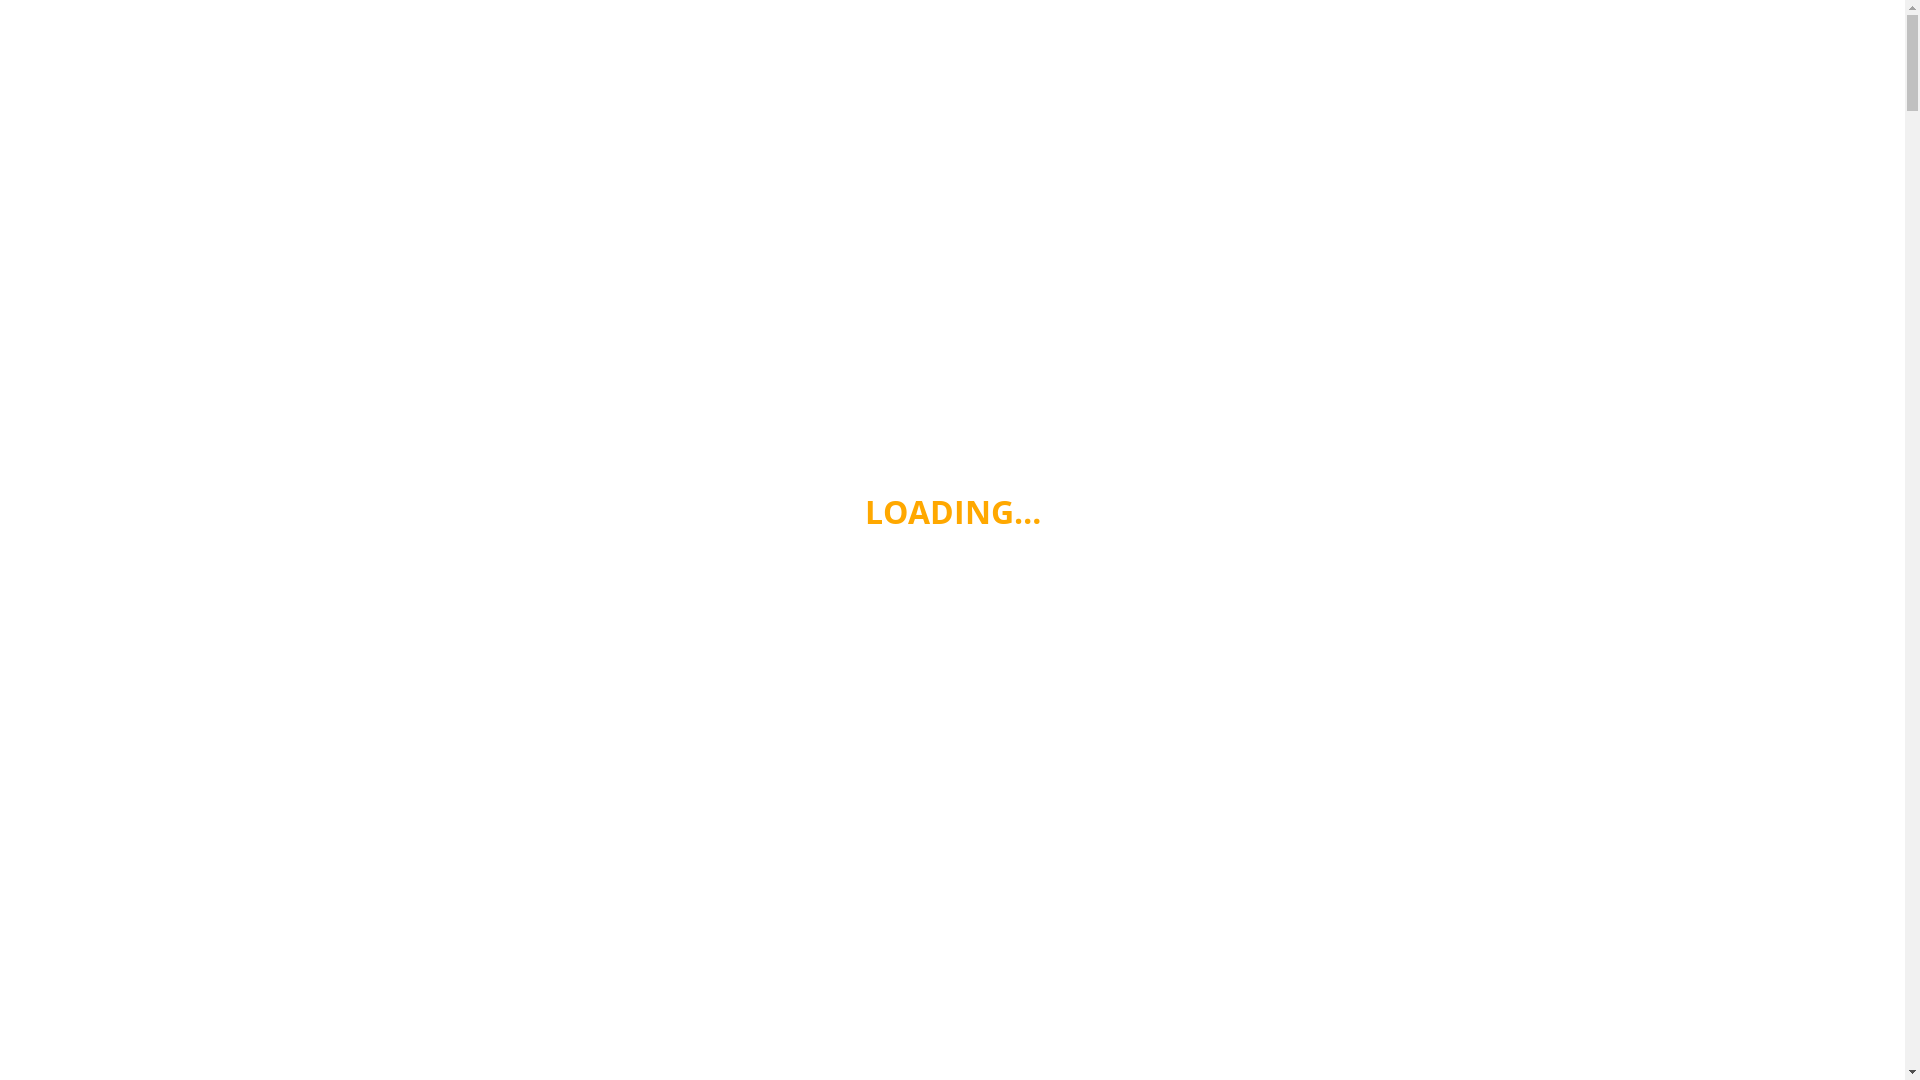 This screenshot has height=1080, width=1920. I want to click on COOKING, so click(1272, 27).